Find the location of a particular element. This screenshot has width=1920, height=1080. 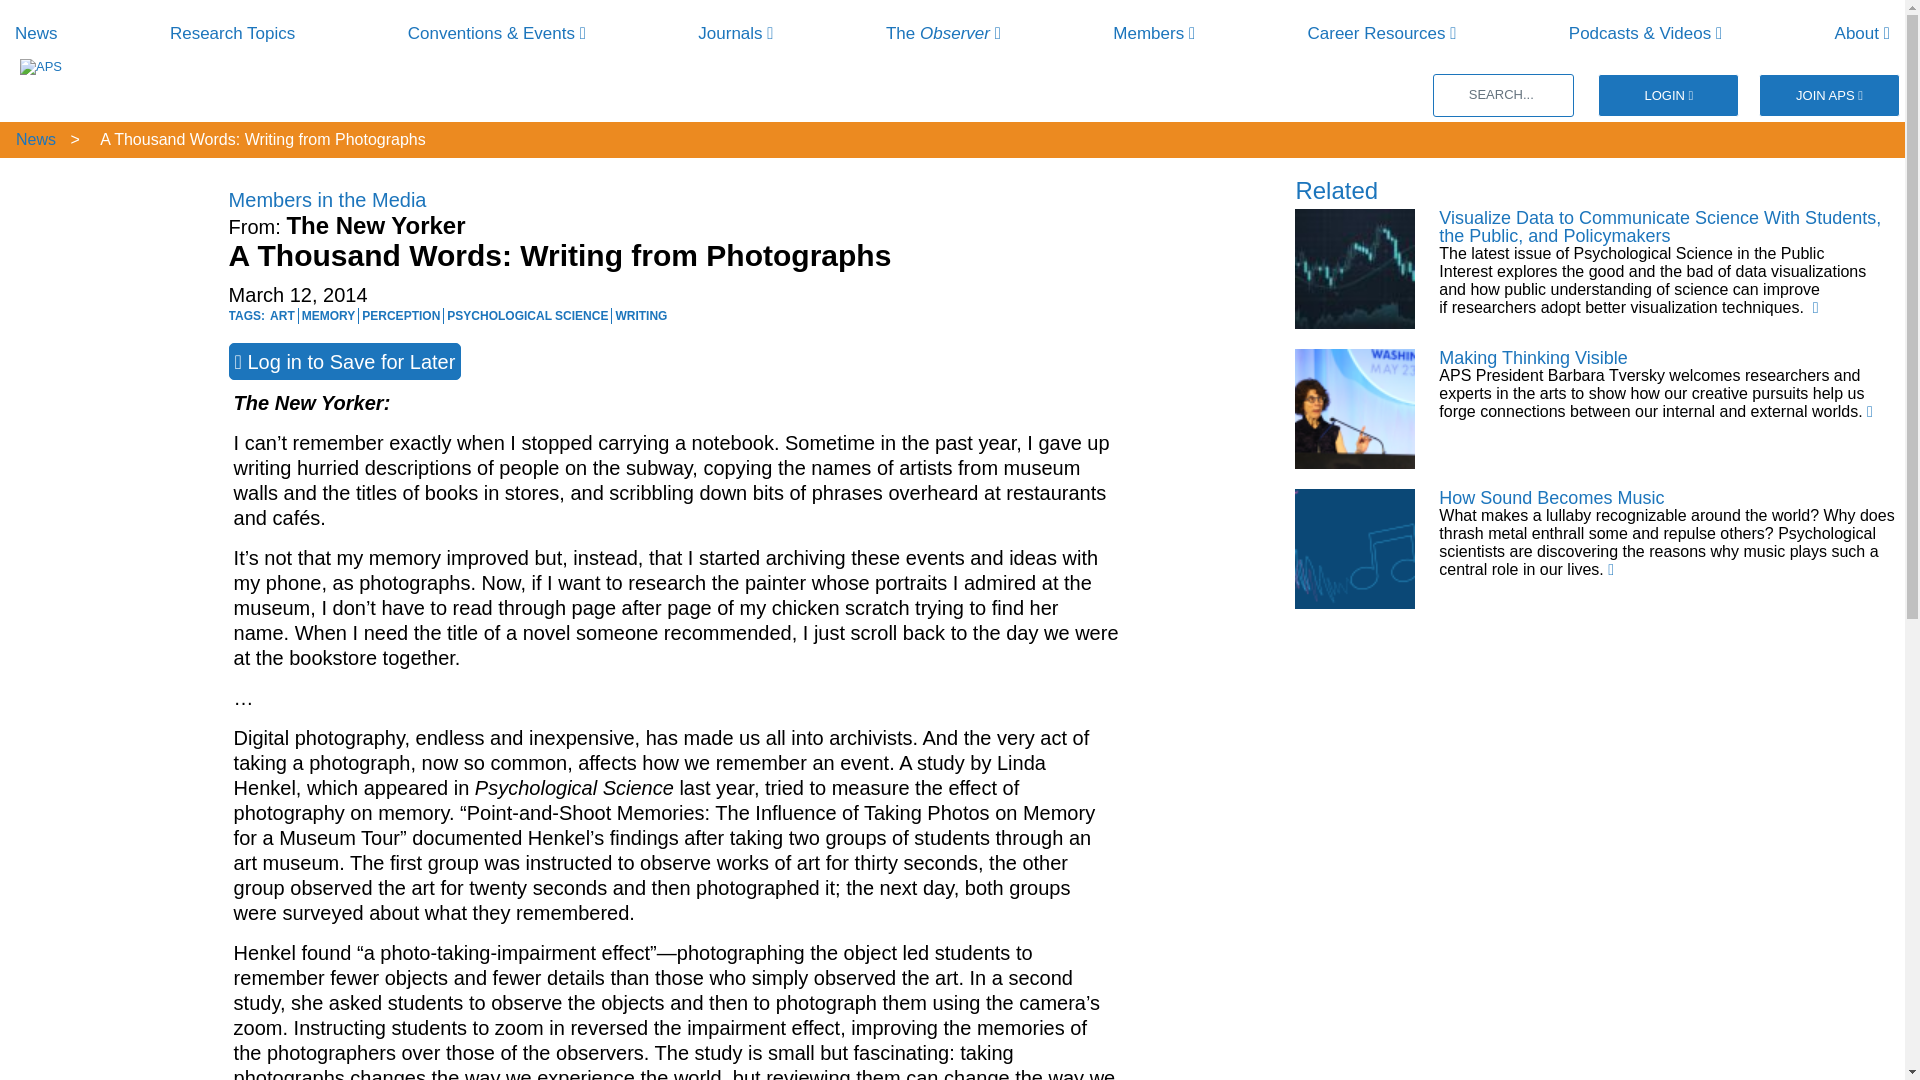

News is located at coordinates (36, 33).